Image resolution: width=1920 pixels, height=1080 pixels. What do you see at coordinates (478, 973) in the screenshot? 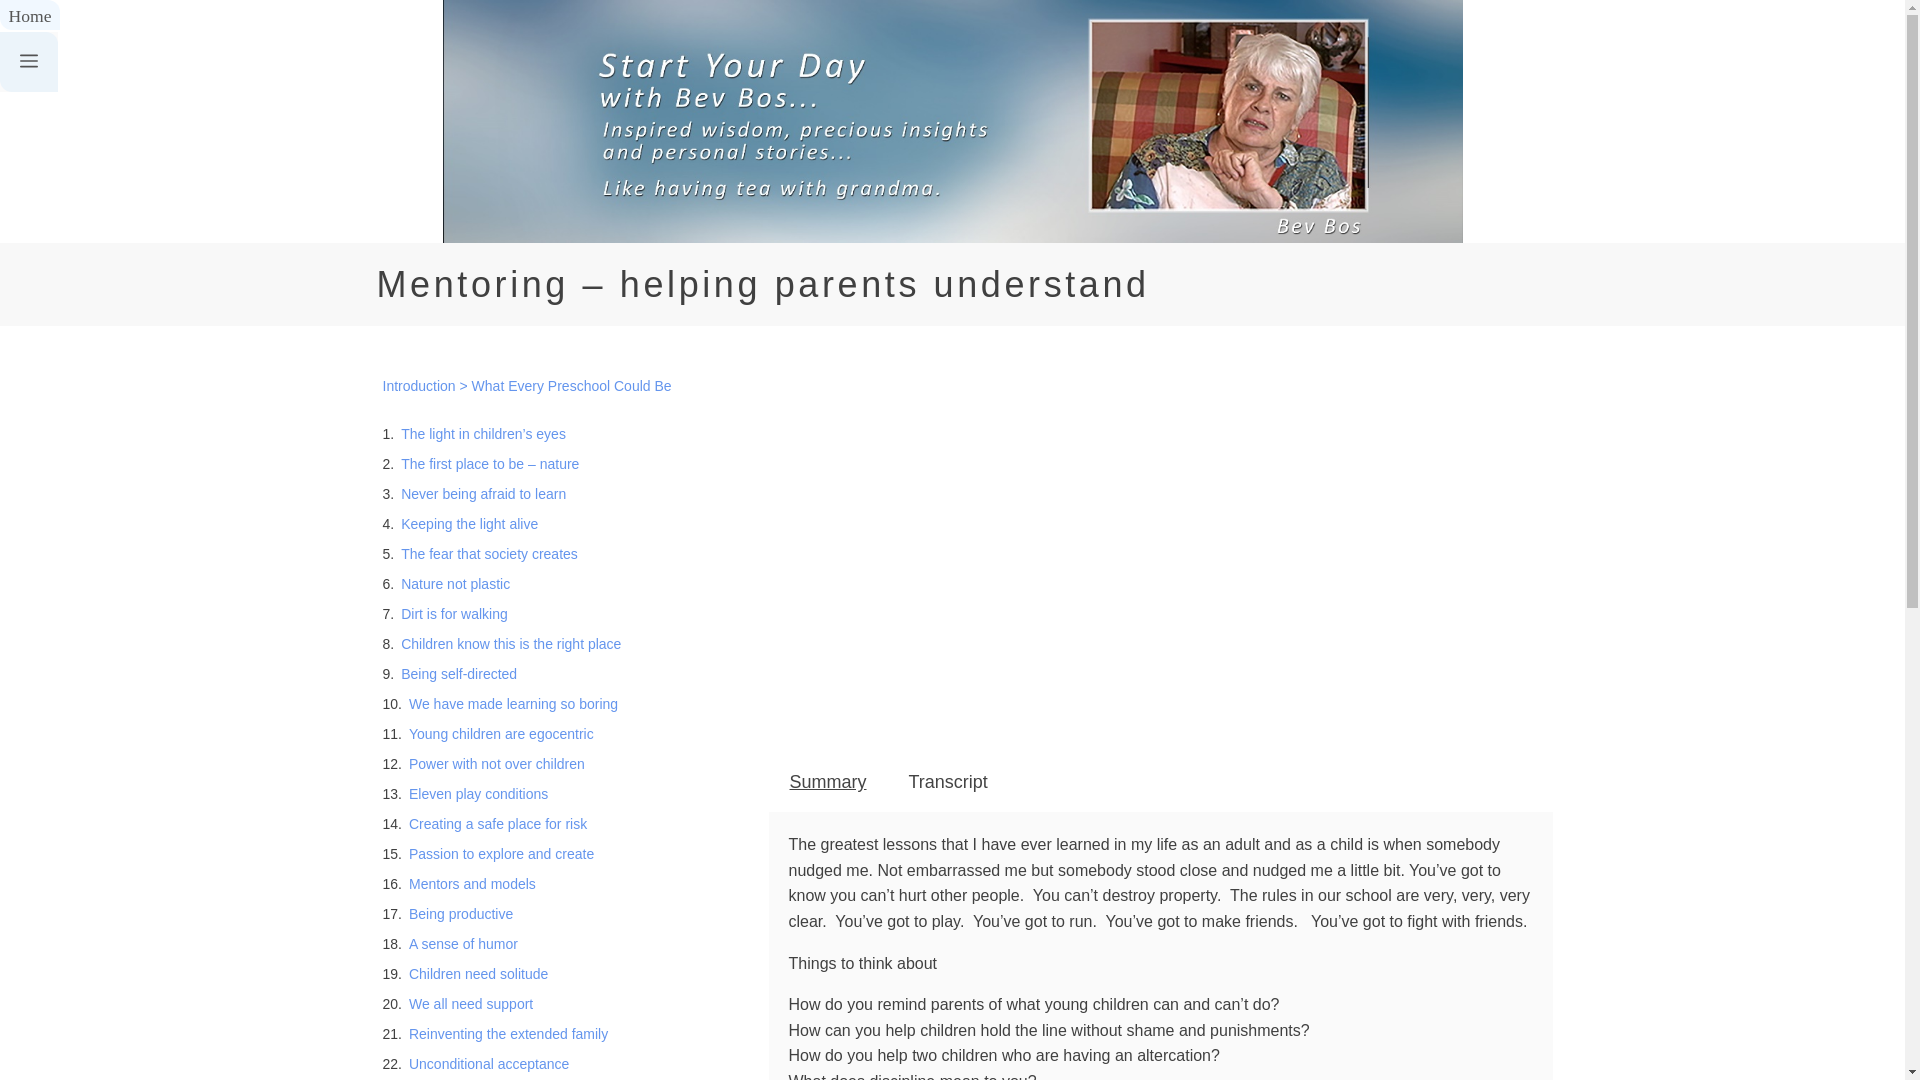
I see `Children need solitude` at bounding box center [478, 973].